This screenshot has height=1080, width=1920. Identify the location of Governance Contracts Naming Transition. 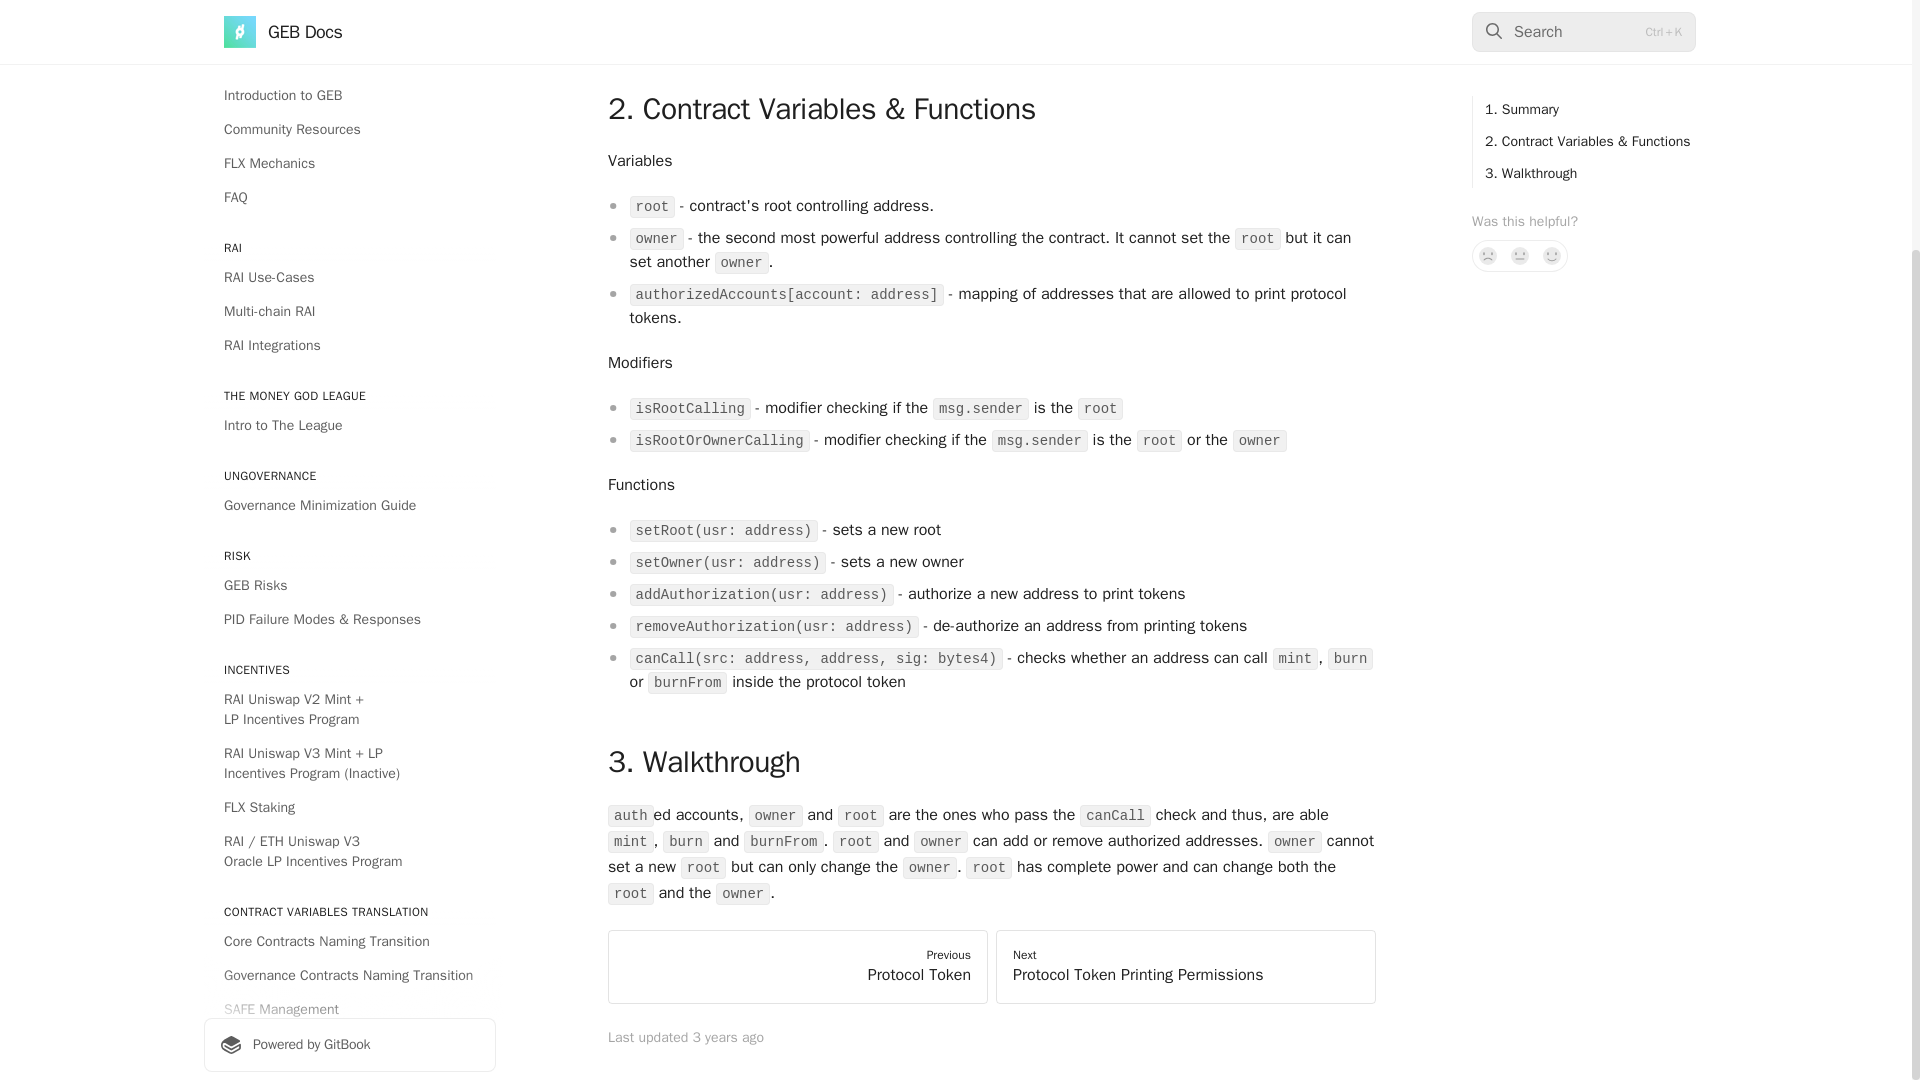
(349, 651).